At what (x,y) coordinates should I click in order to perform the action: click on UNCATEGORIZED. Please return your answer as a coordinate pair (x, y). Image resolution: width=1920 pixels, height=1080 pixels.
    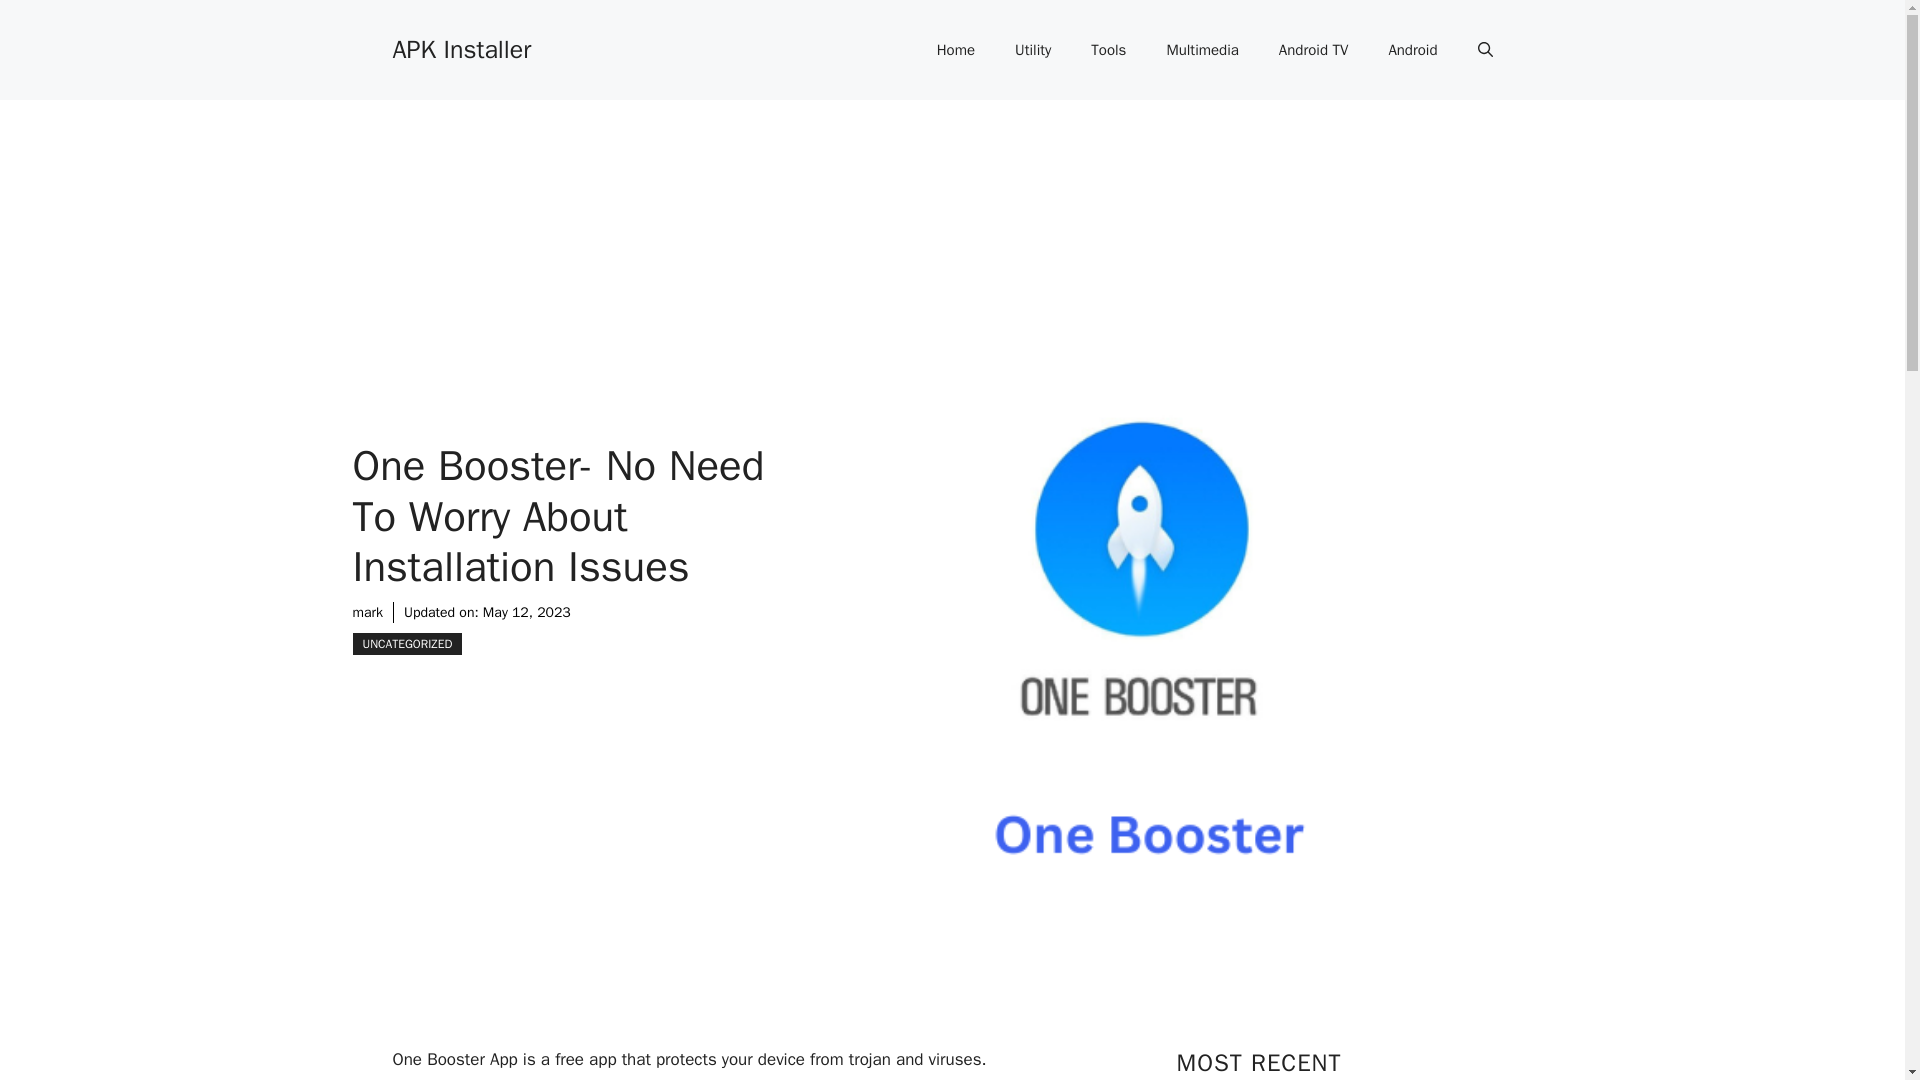
    Looking at the image, I should click on (406, 643).